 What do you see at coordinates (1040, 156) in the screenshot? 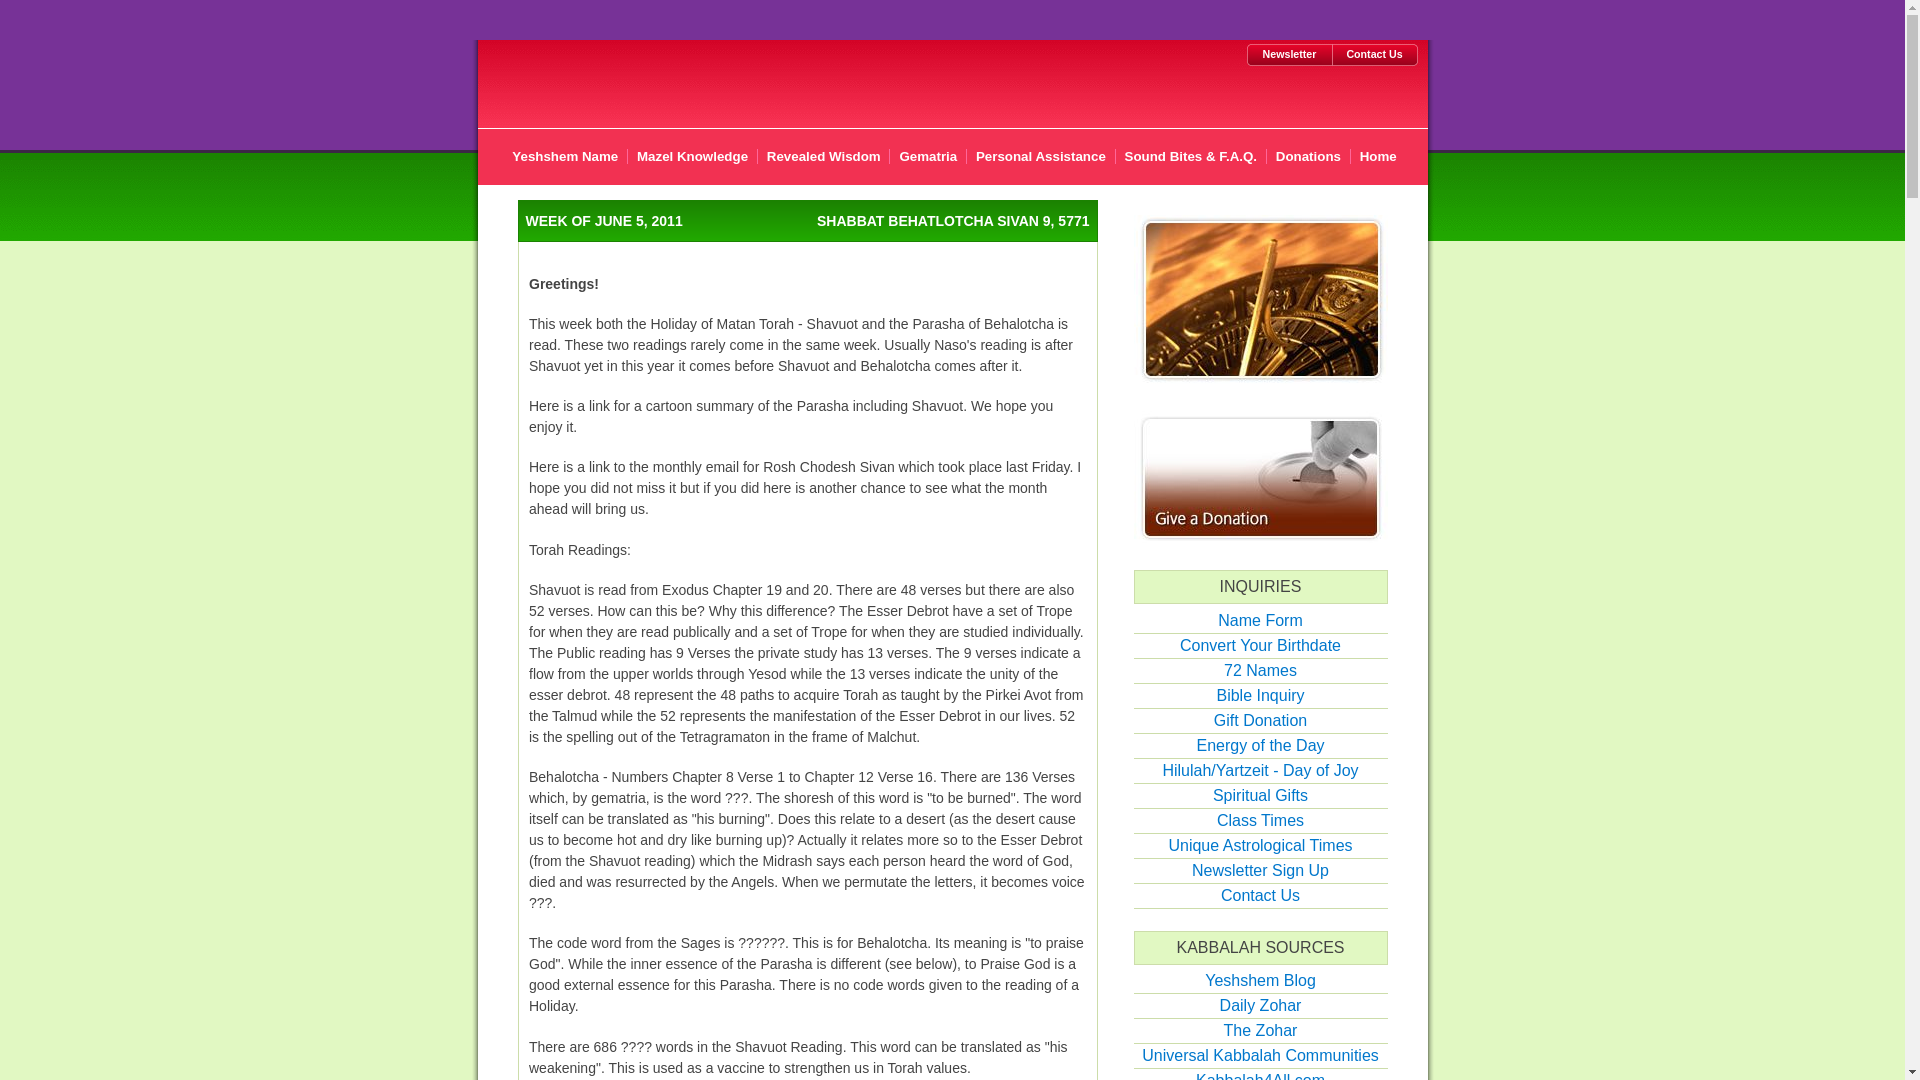
I see `Personal Assistance` at bounding box center [1040, 156].